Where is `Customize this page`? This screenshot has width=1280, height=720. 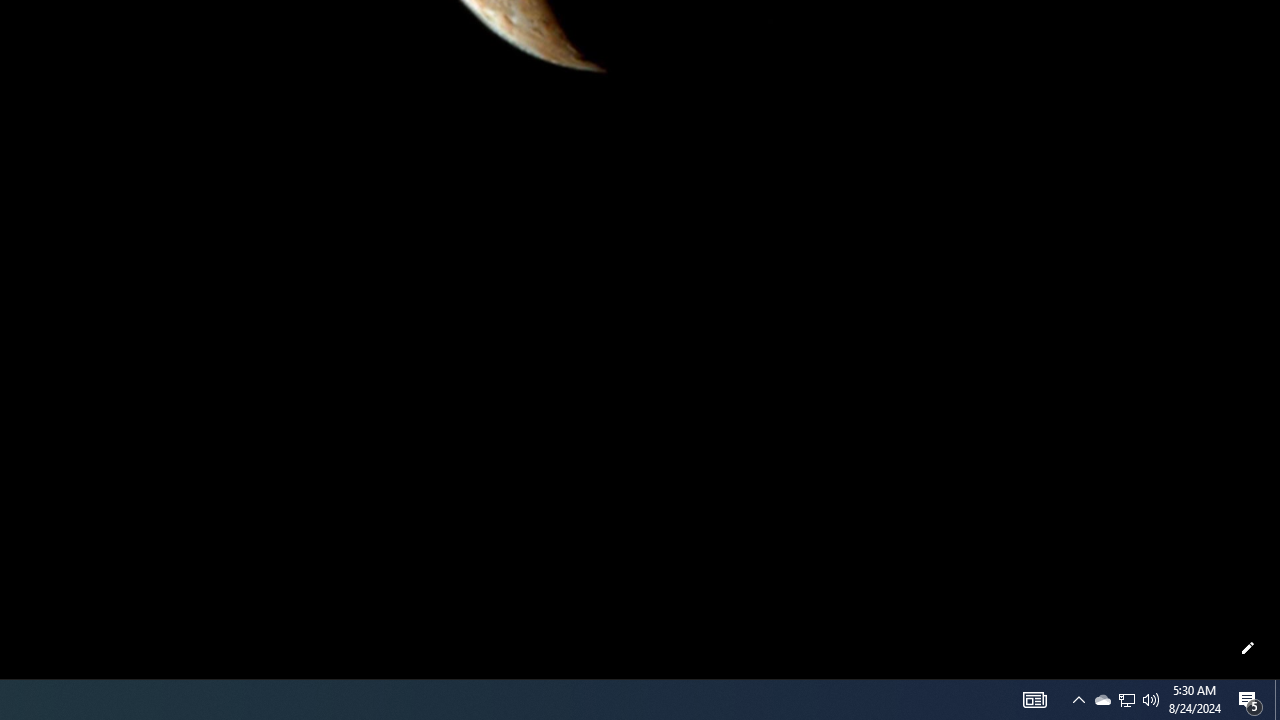
Customize this page is located at coordinates (1248, 648).